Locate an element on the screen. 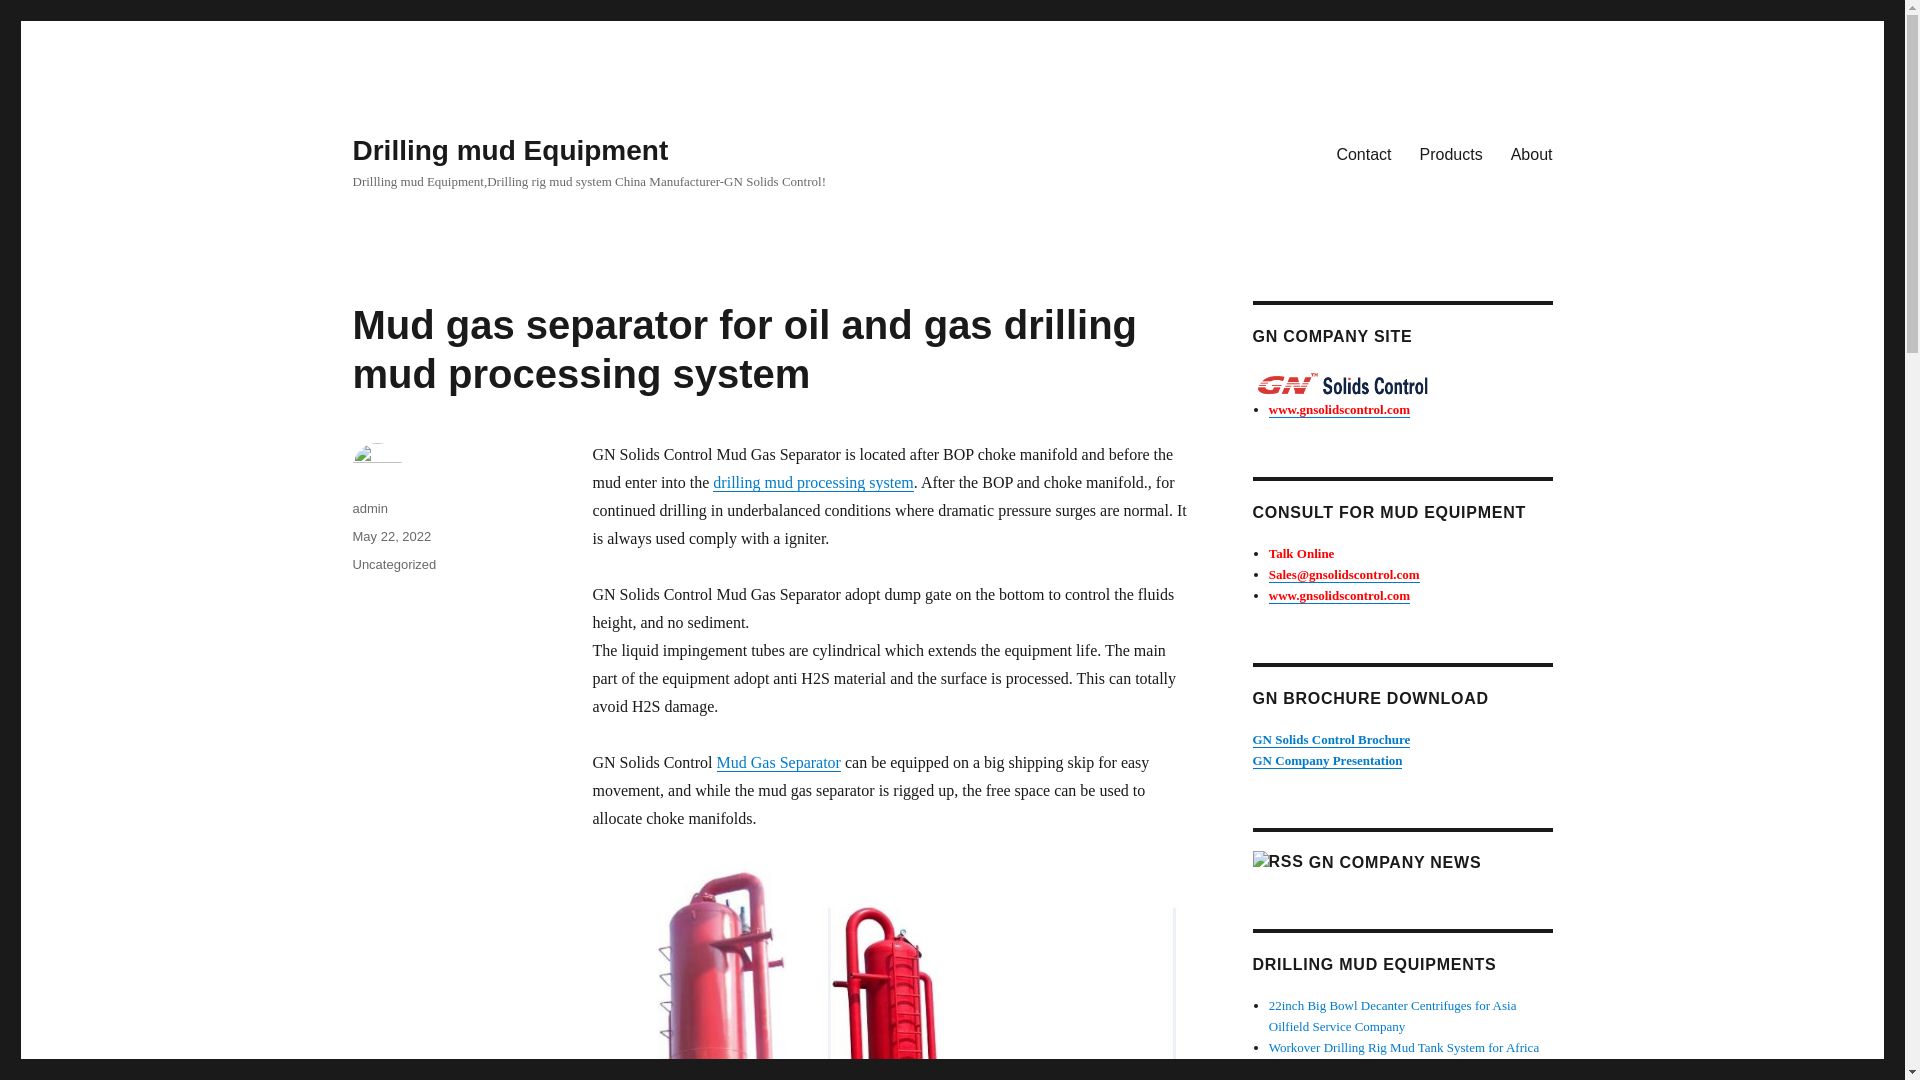  GN brochure is located at coordinates (1330, 740).